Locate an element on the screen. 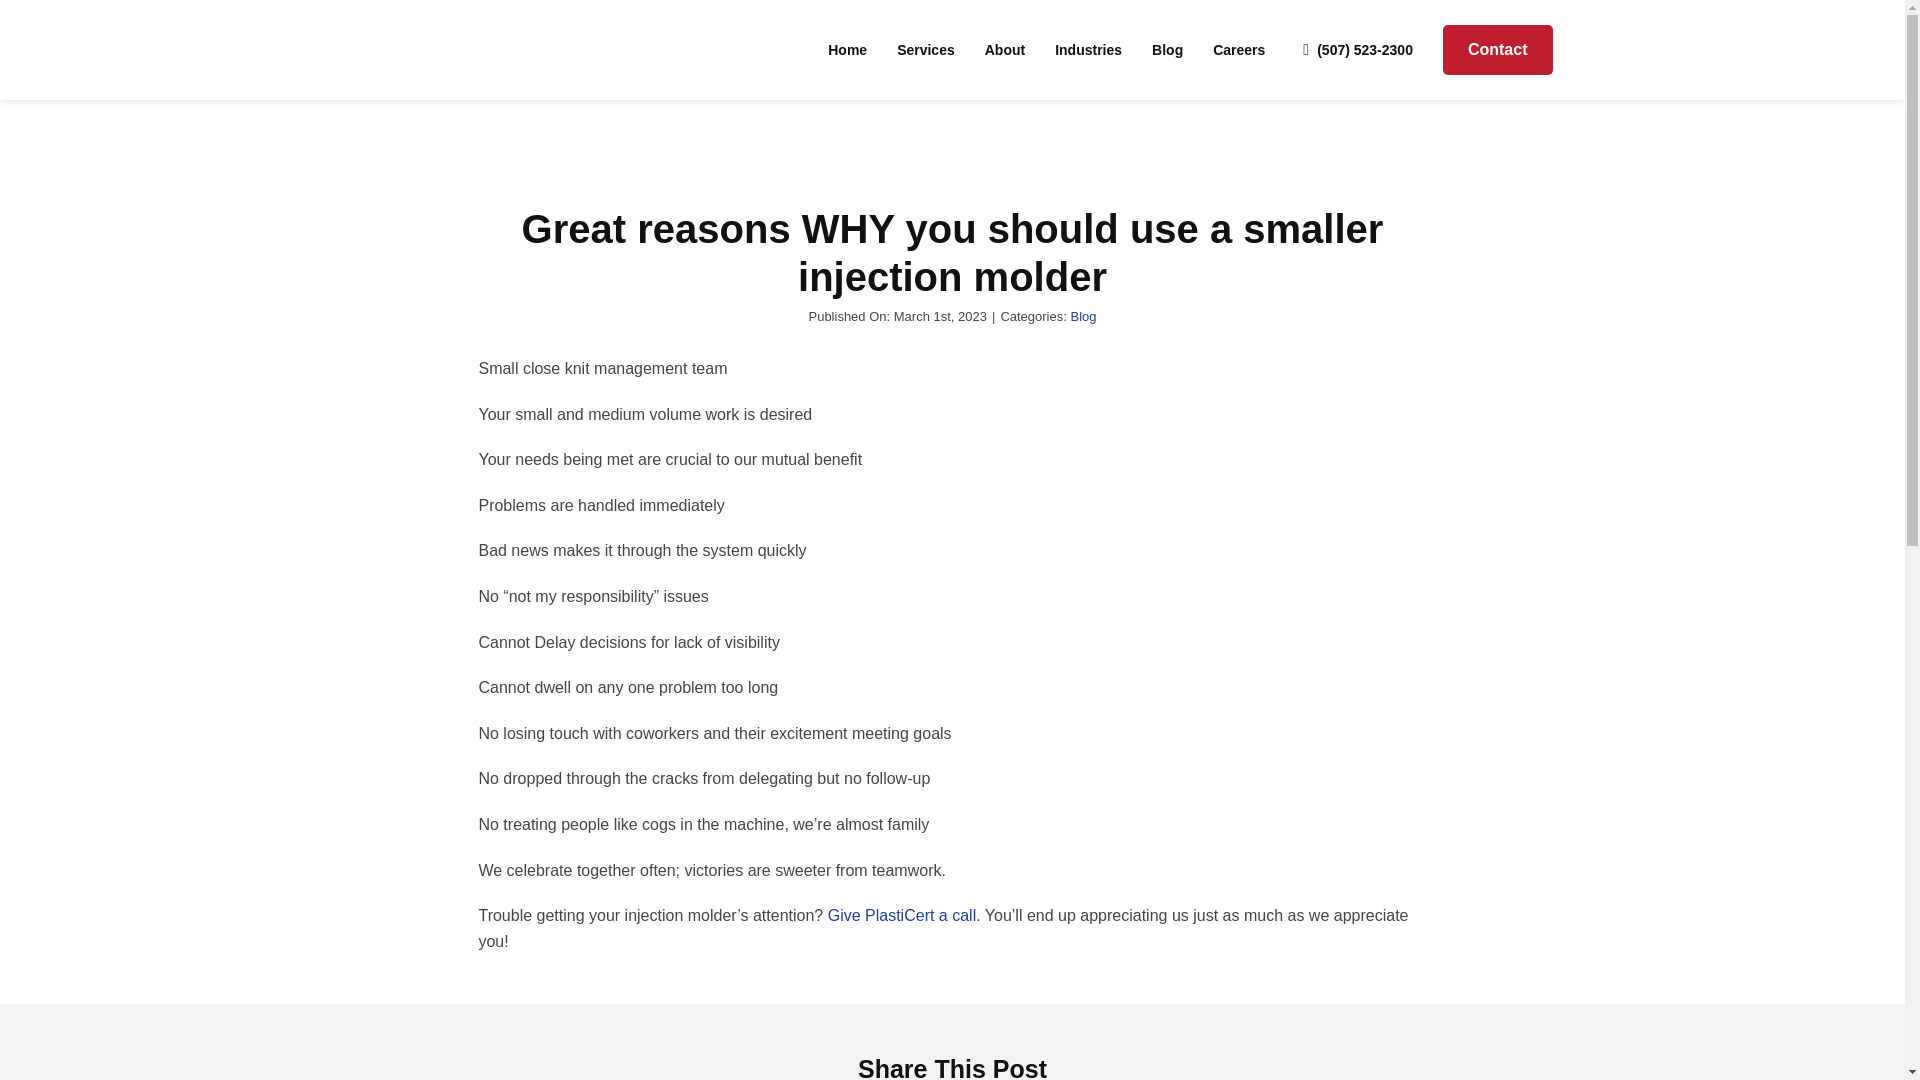  Give PlastiCert a call. is located at coordinates (904, 916).